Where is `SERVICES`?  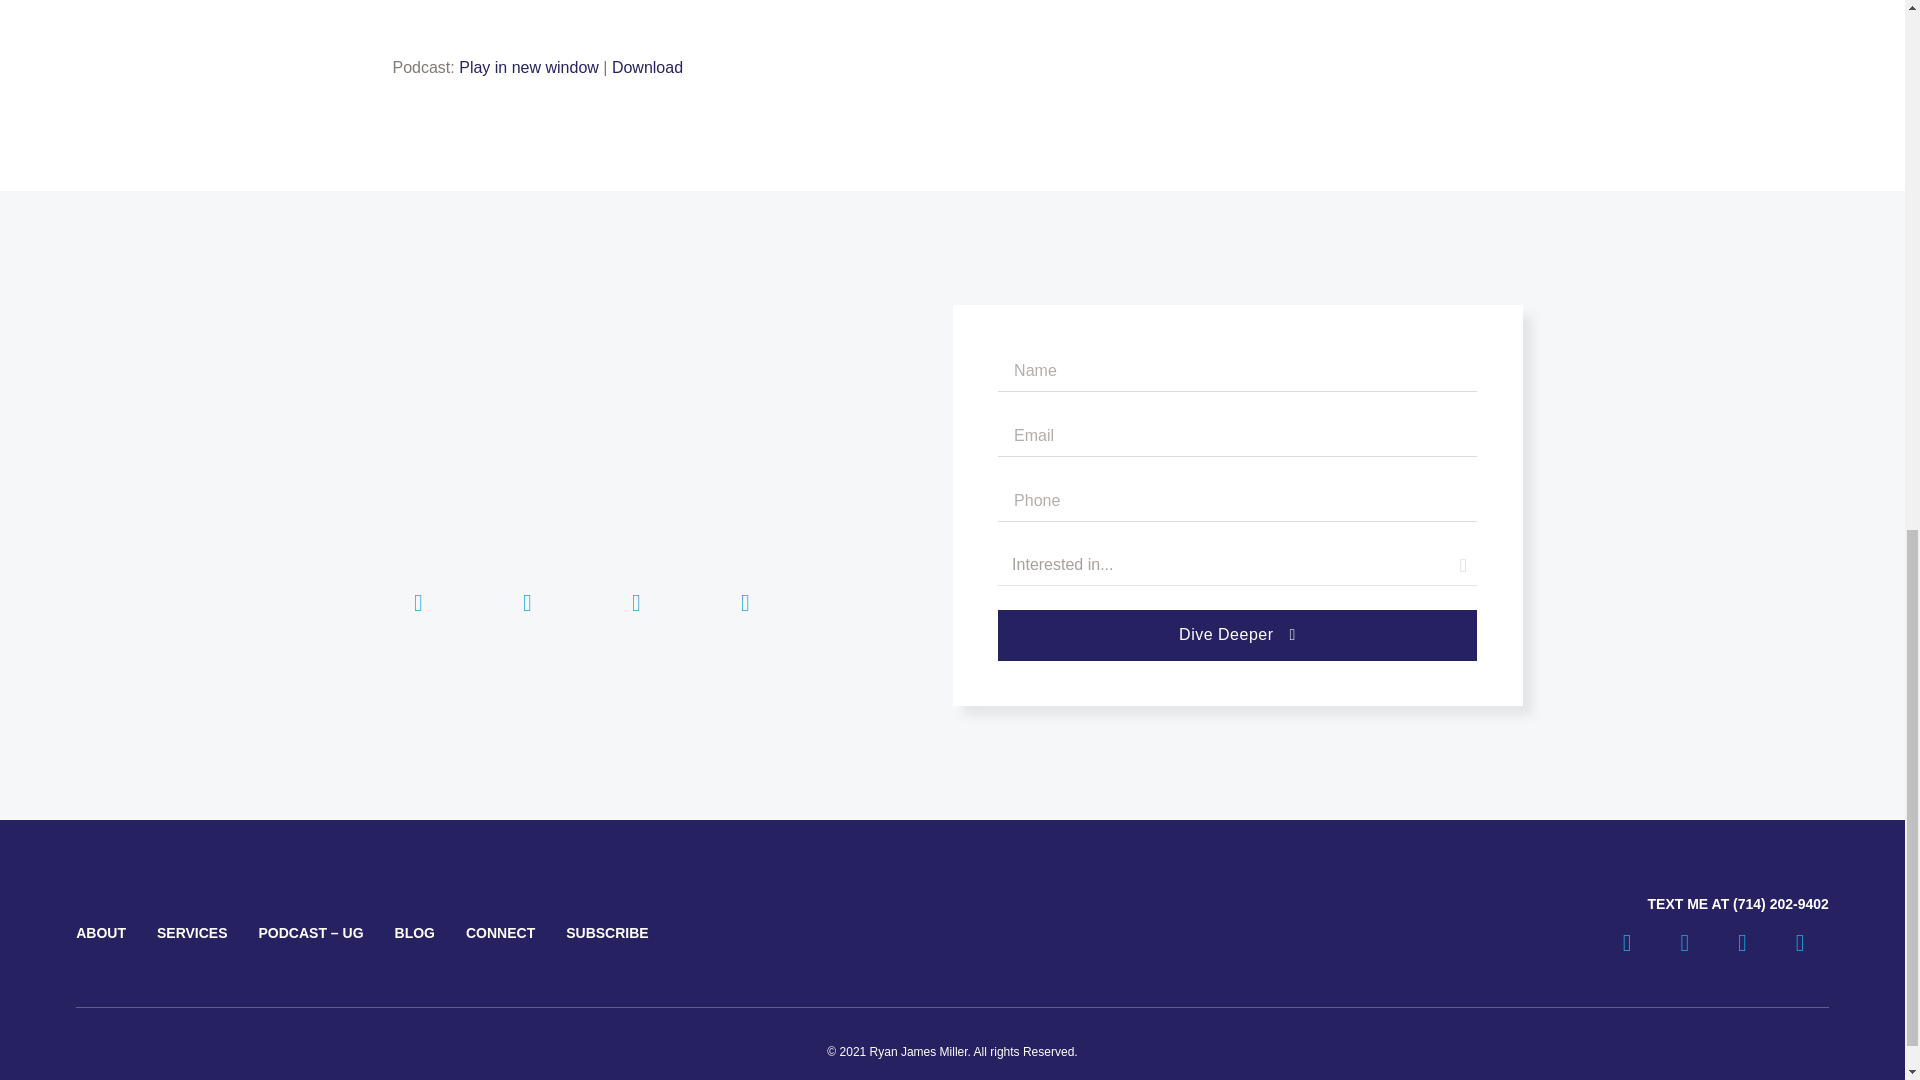
SERVICES is located at coordinates (192, 932).